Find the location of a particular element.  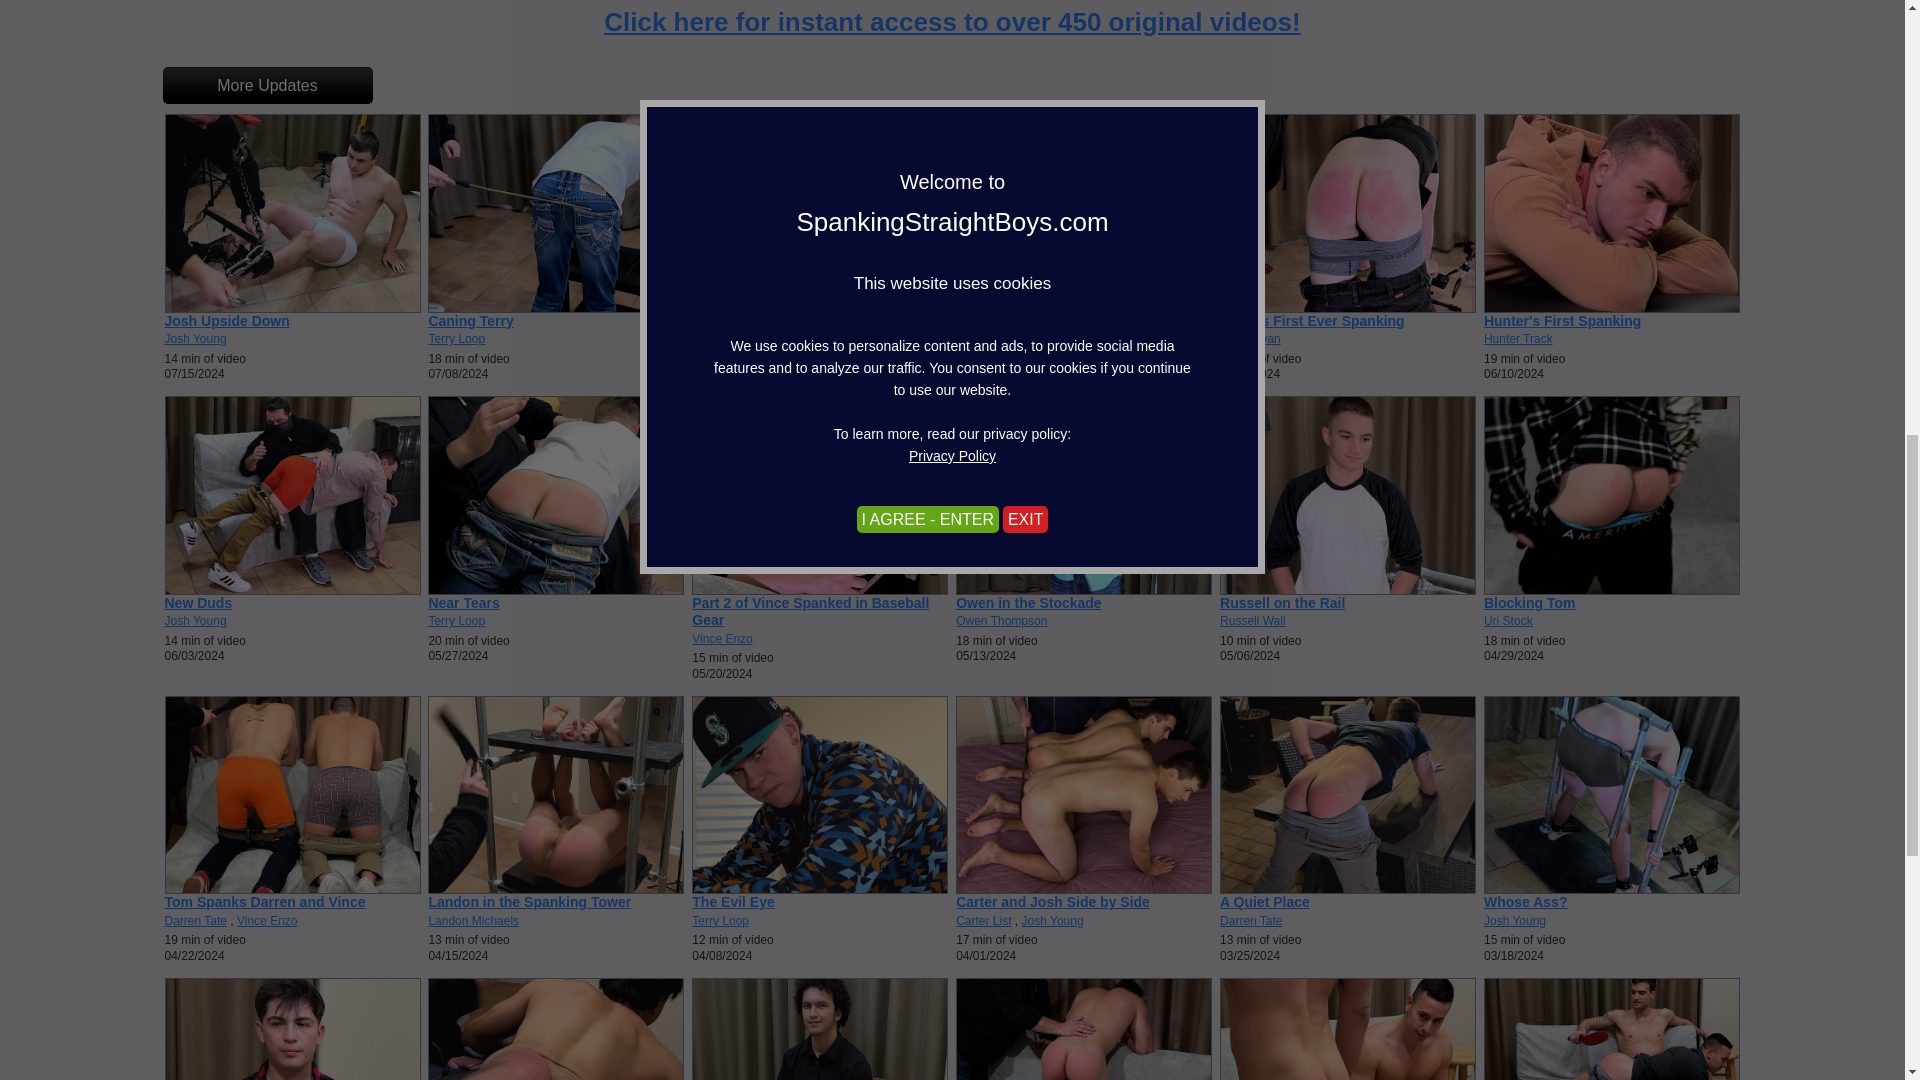

Josh Upside Down is located at coordinates (226, 321).